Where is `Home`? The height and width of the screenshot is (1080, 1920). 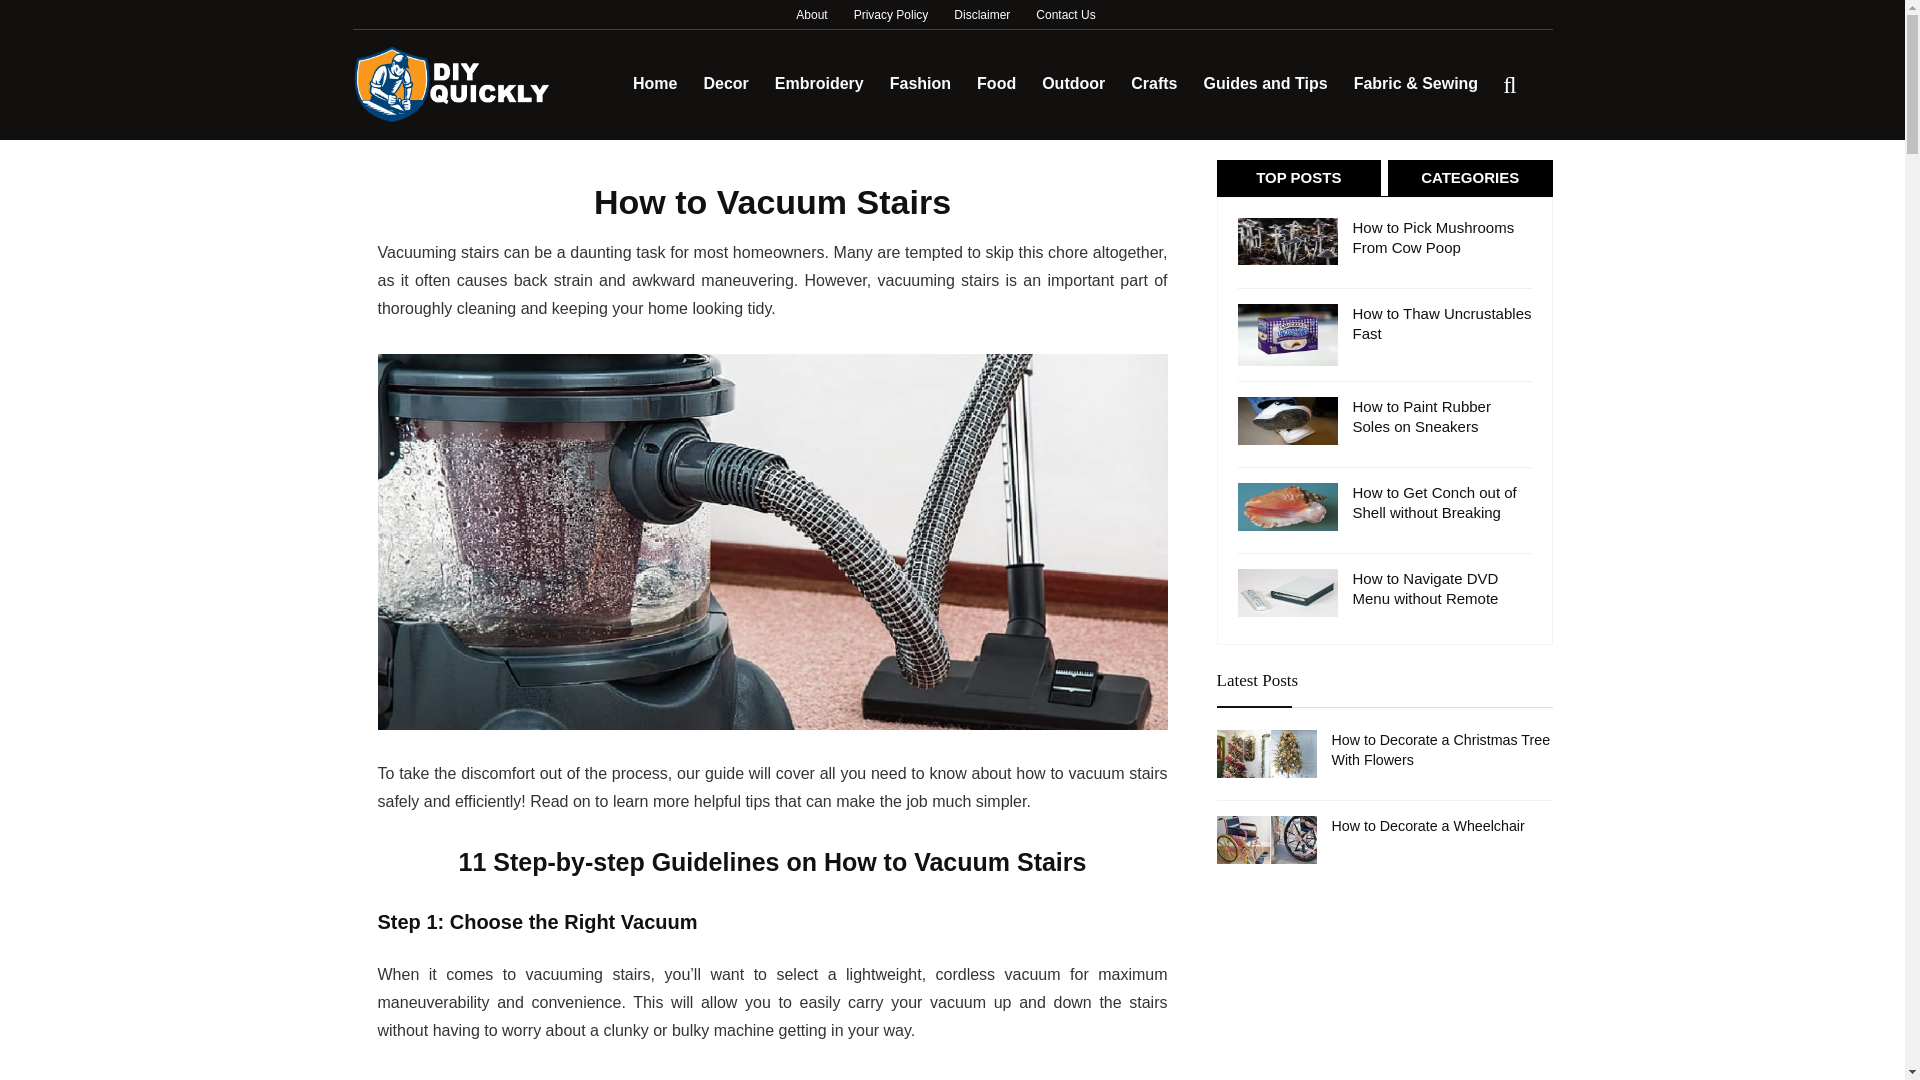
Home is located at coordinates (654, 84).